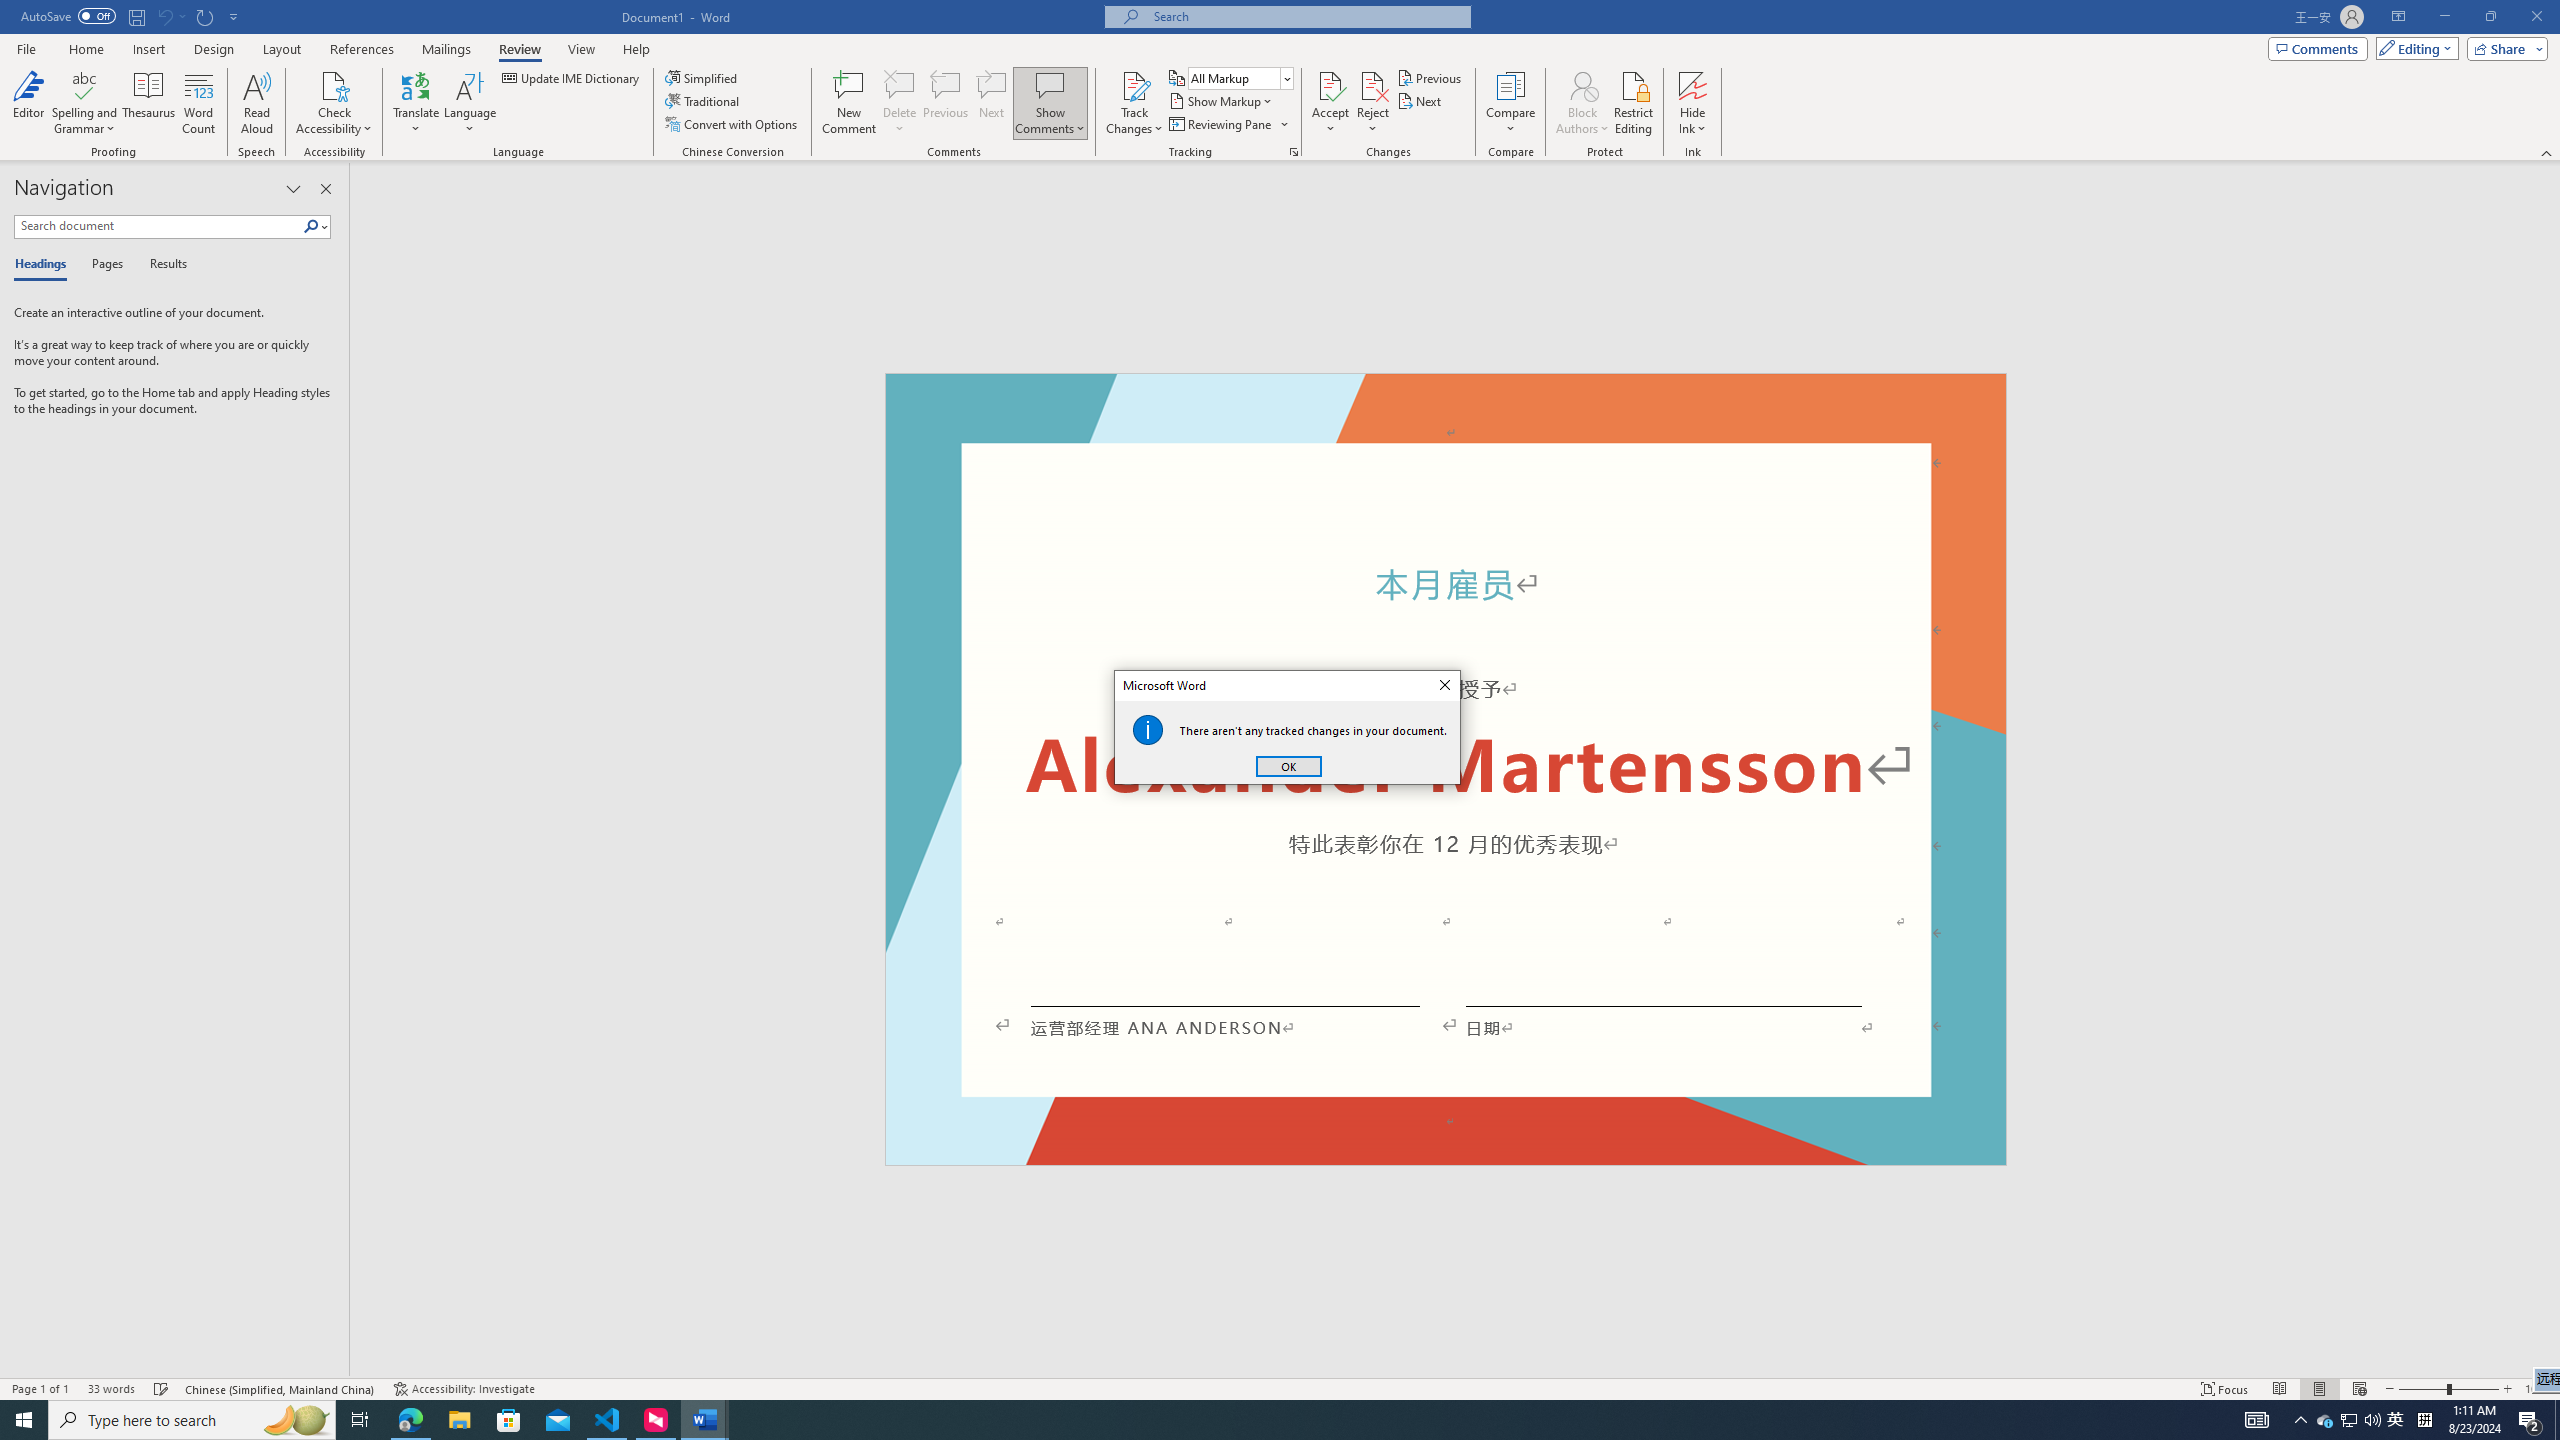 The image size is (2560, 1440). I want to click on Class: MsoCommandBar, so click(1280, 1388).